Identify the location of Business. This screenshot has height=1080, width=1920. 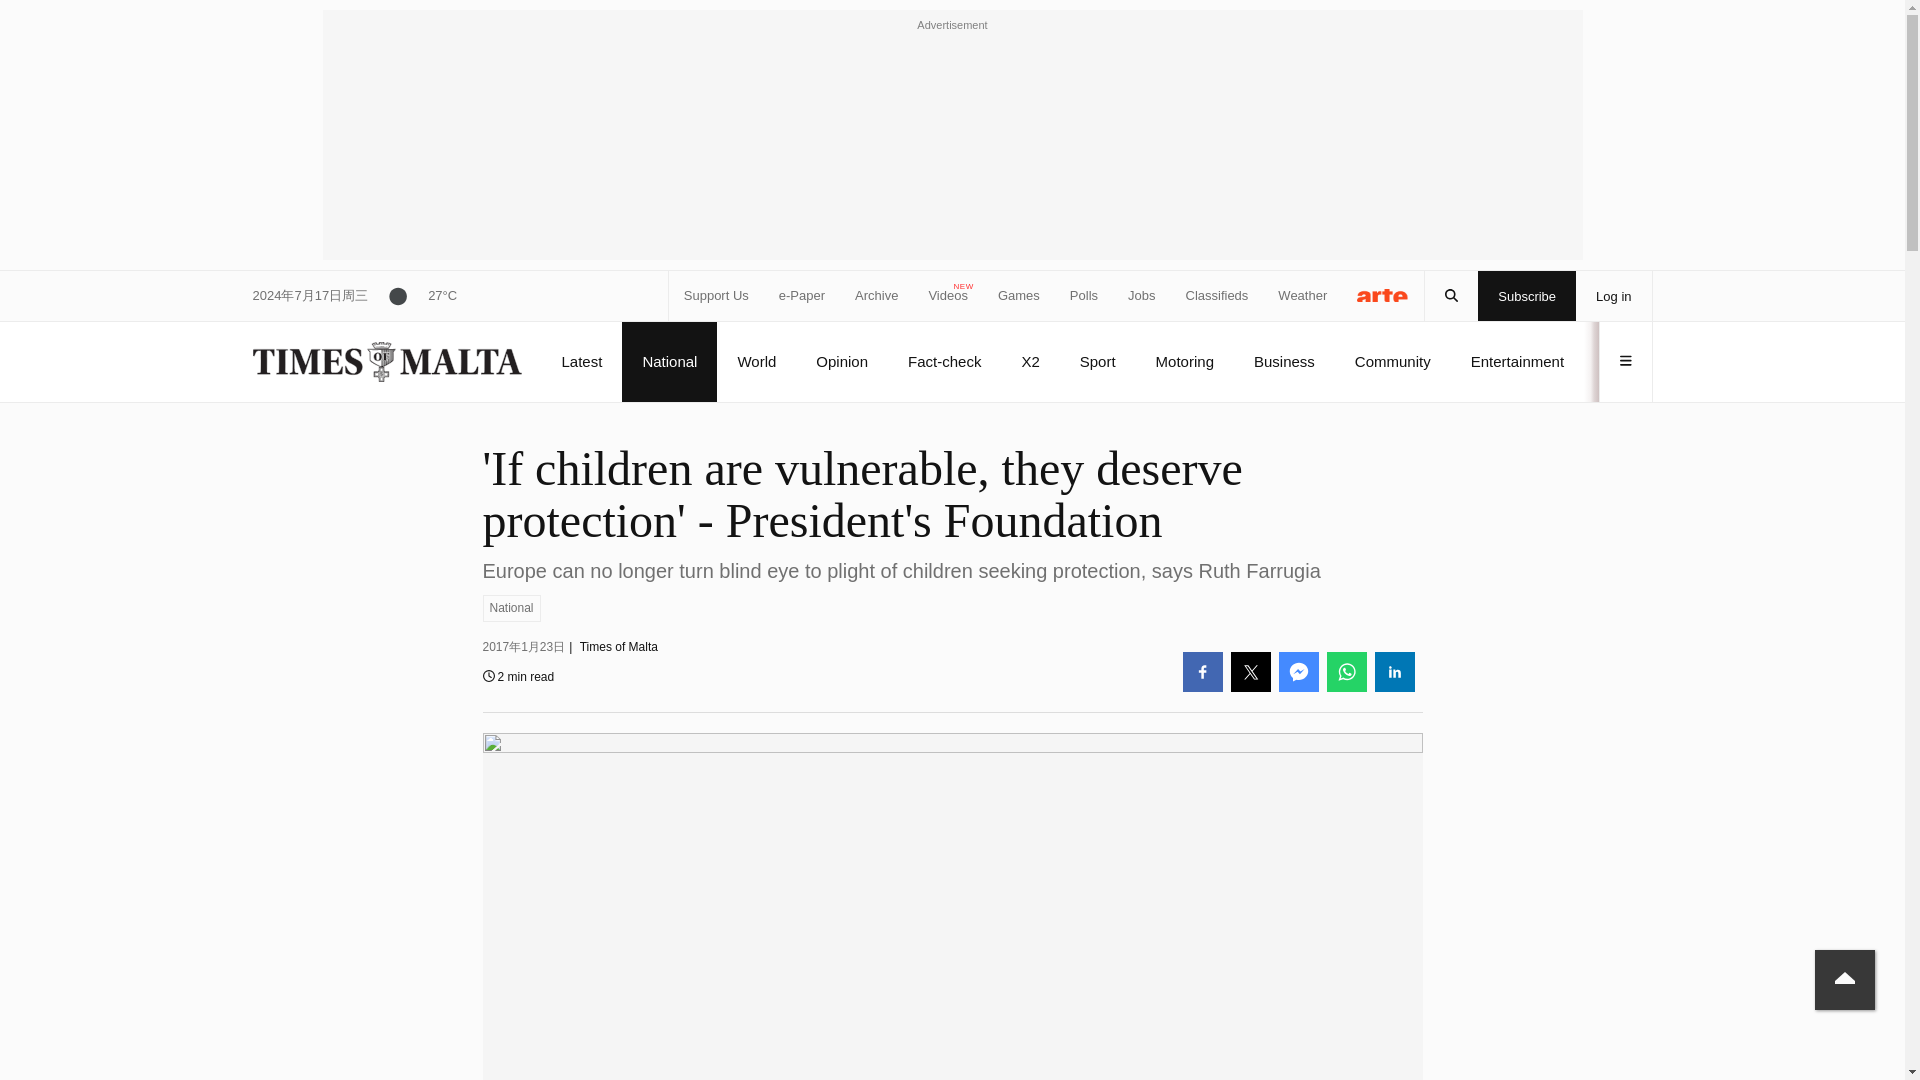
(1284, 361).